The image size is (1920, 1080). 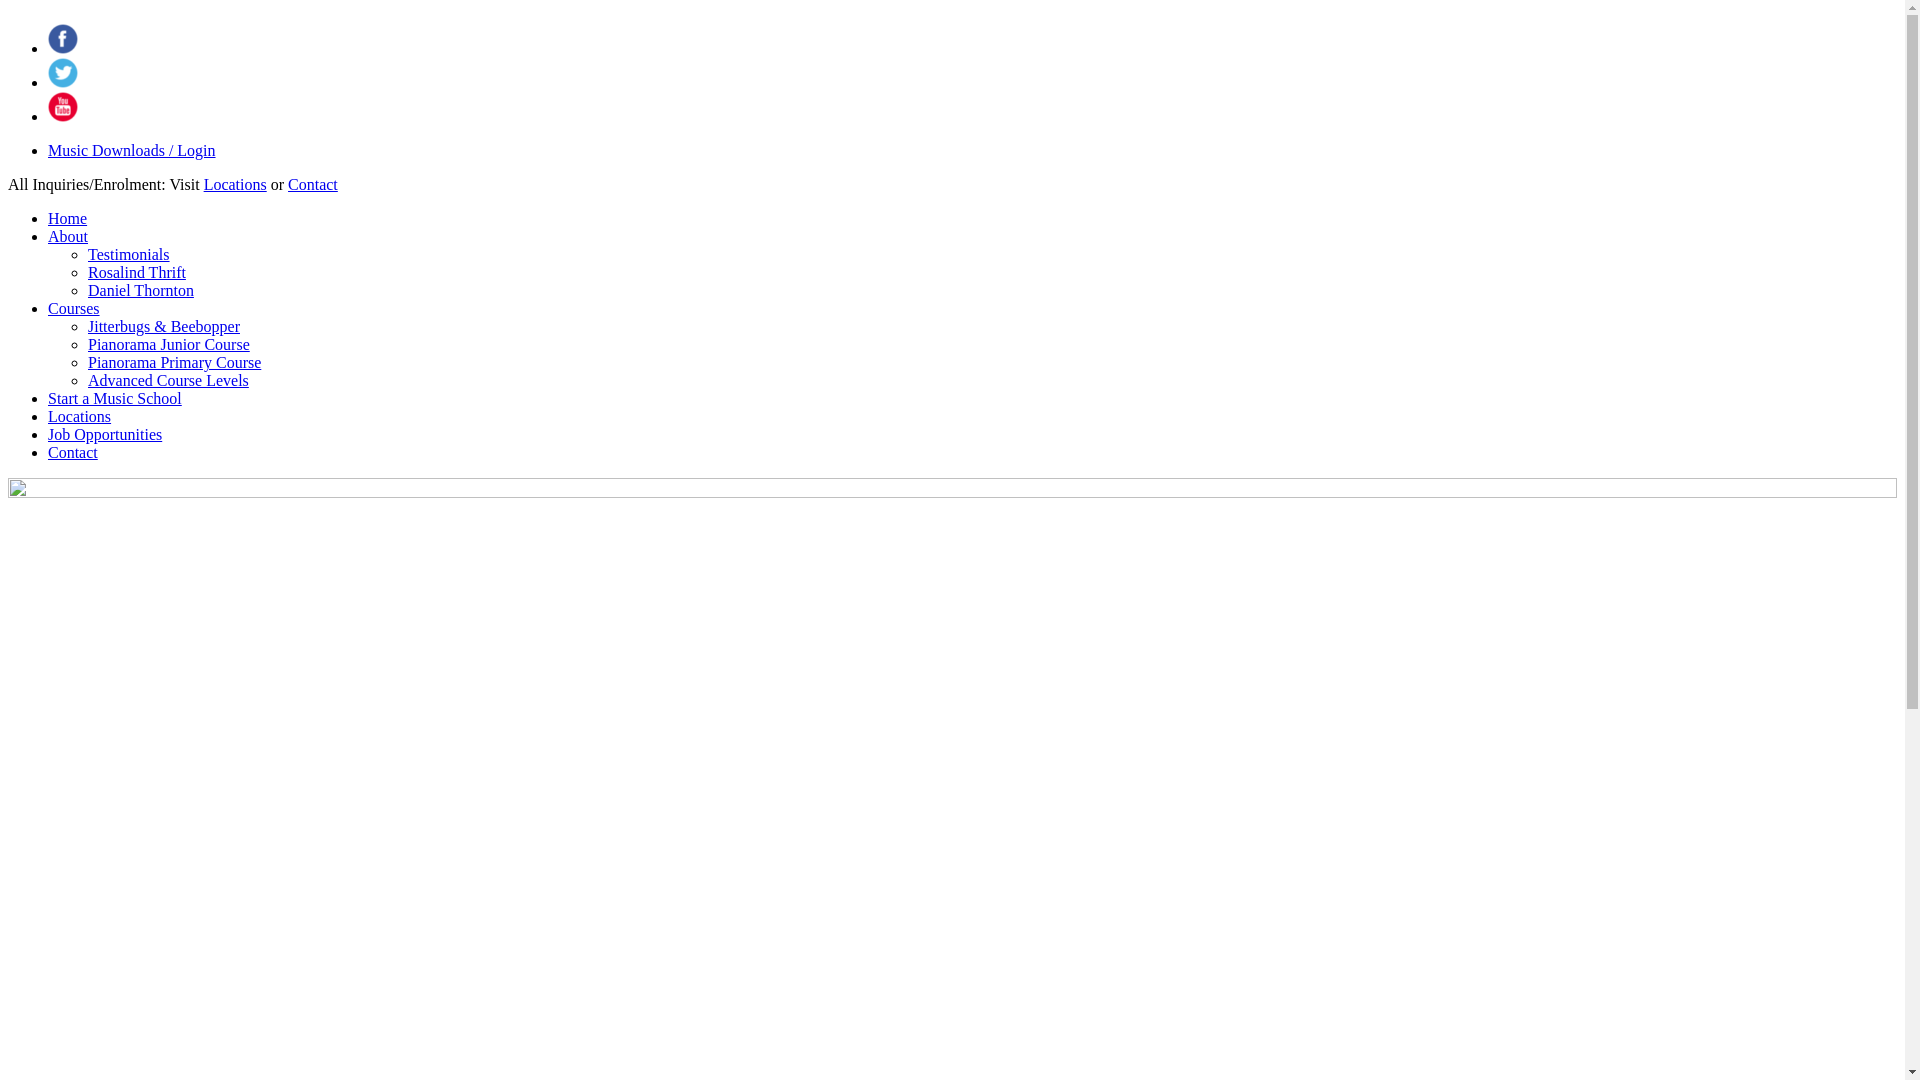 I want to click on Jitterbugs & Beebopper, so click(x=164, y=326).